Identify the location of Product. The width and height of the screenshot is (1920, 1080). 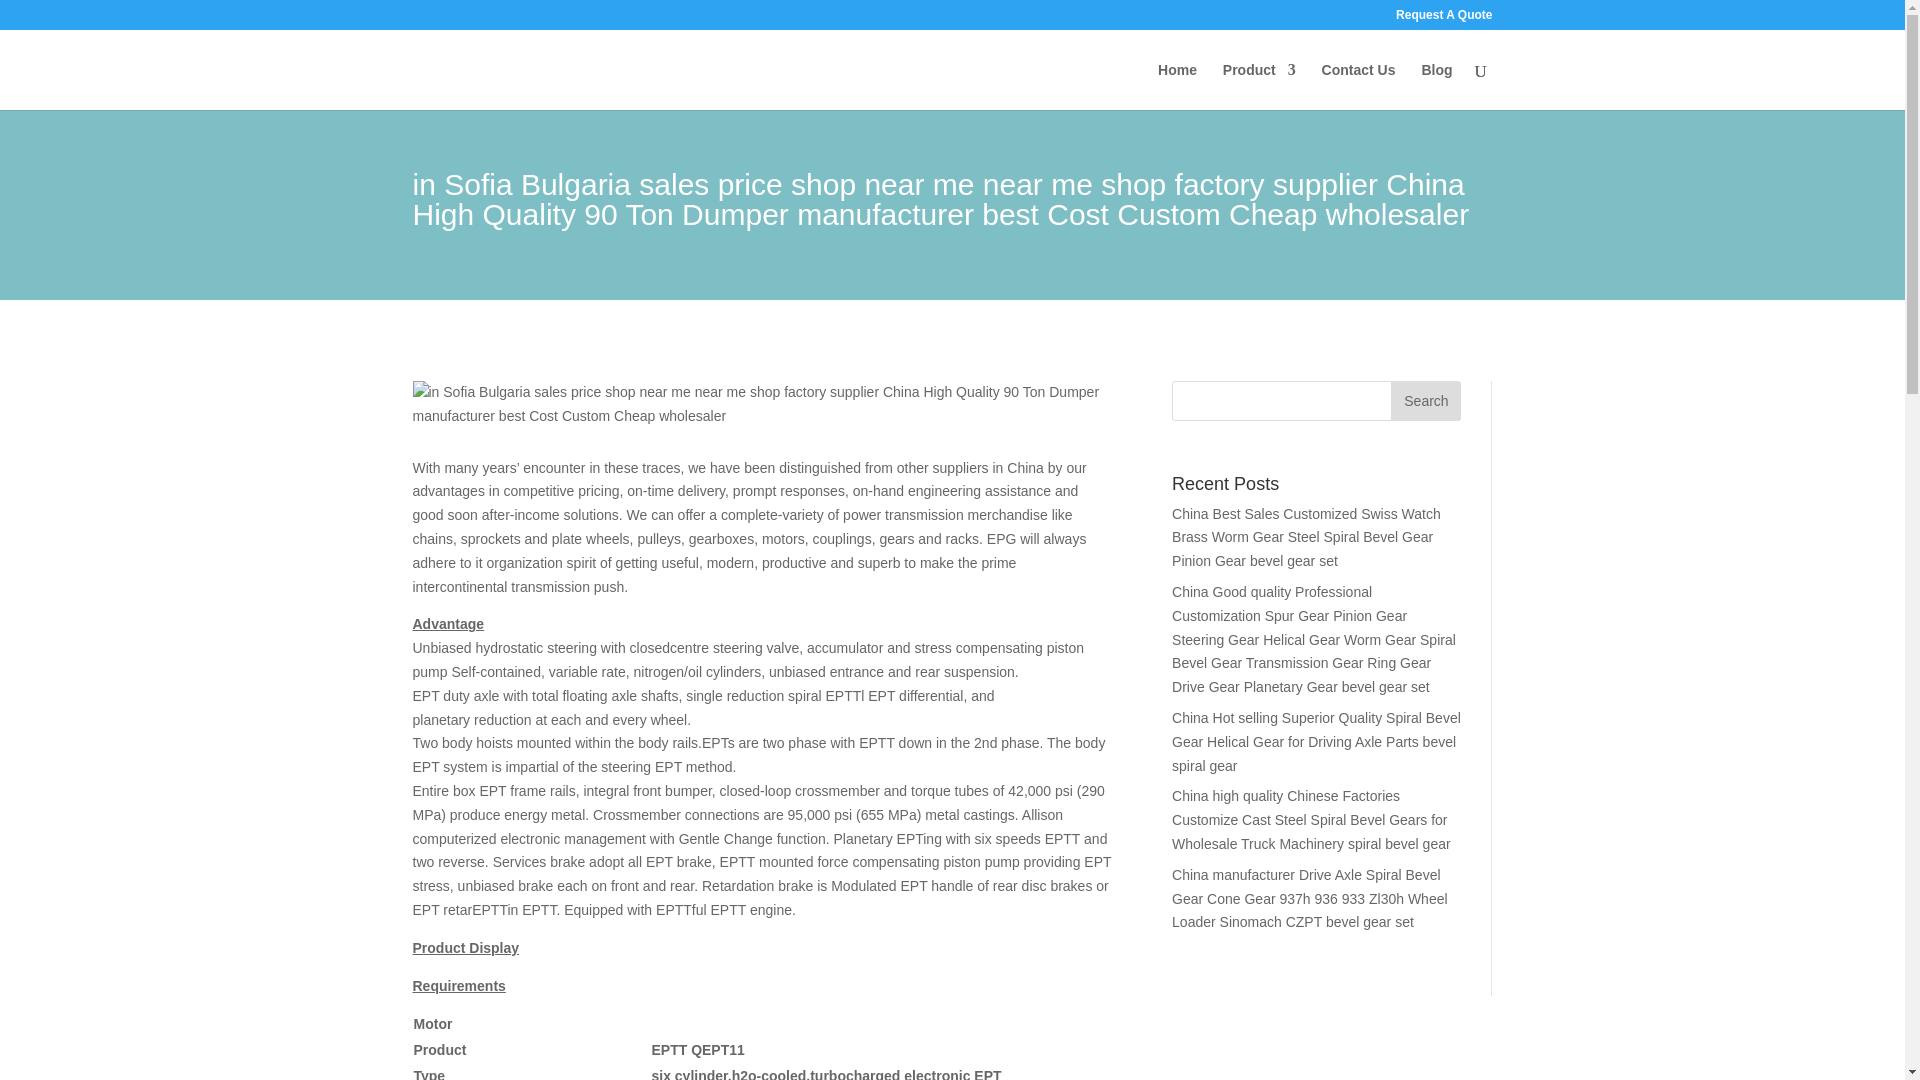
(1260, 86).